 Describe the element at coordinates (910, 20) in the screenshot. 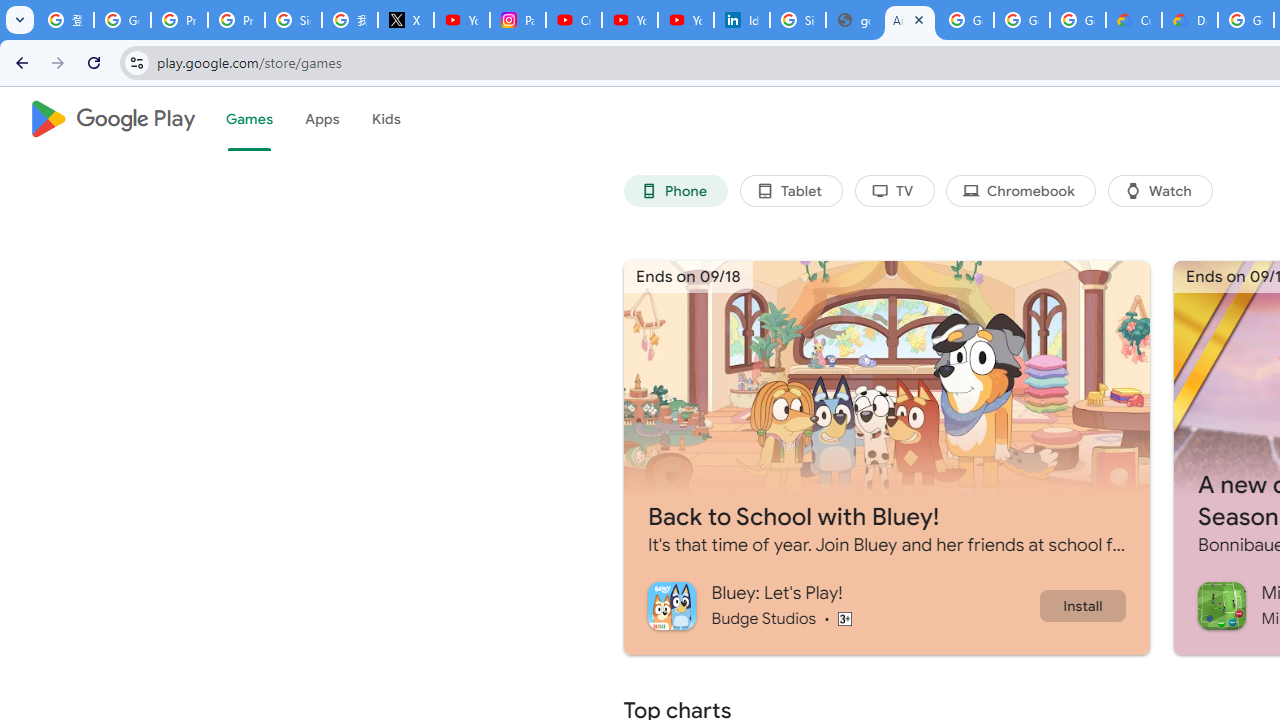

I see `Android Apps on Google Play` at that location.